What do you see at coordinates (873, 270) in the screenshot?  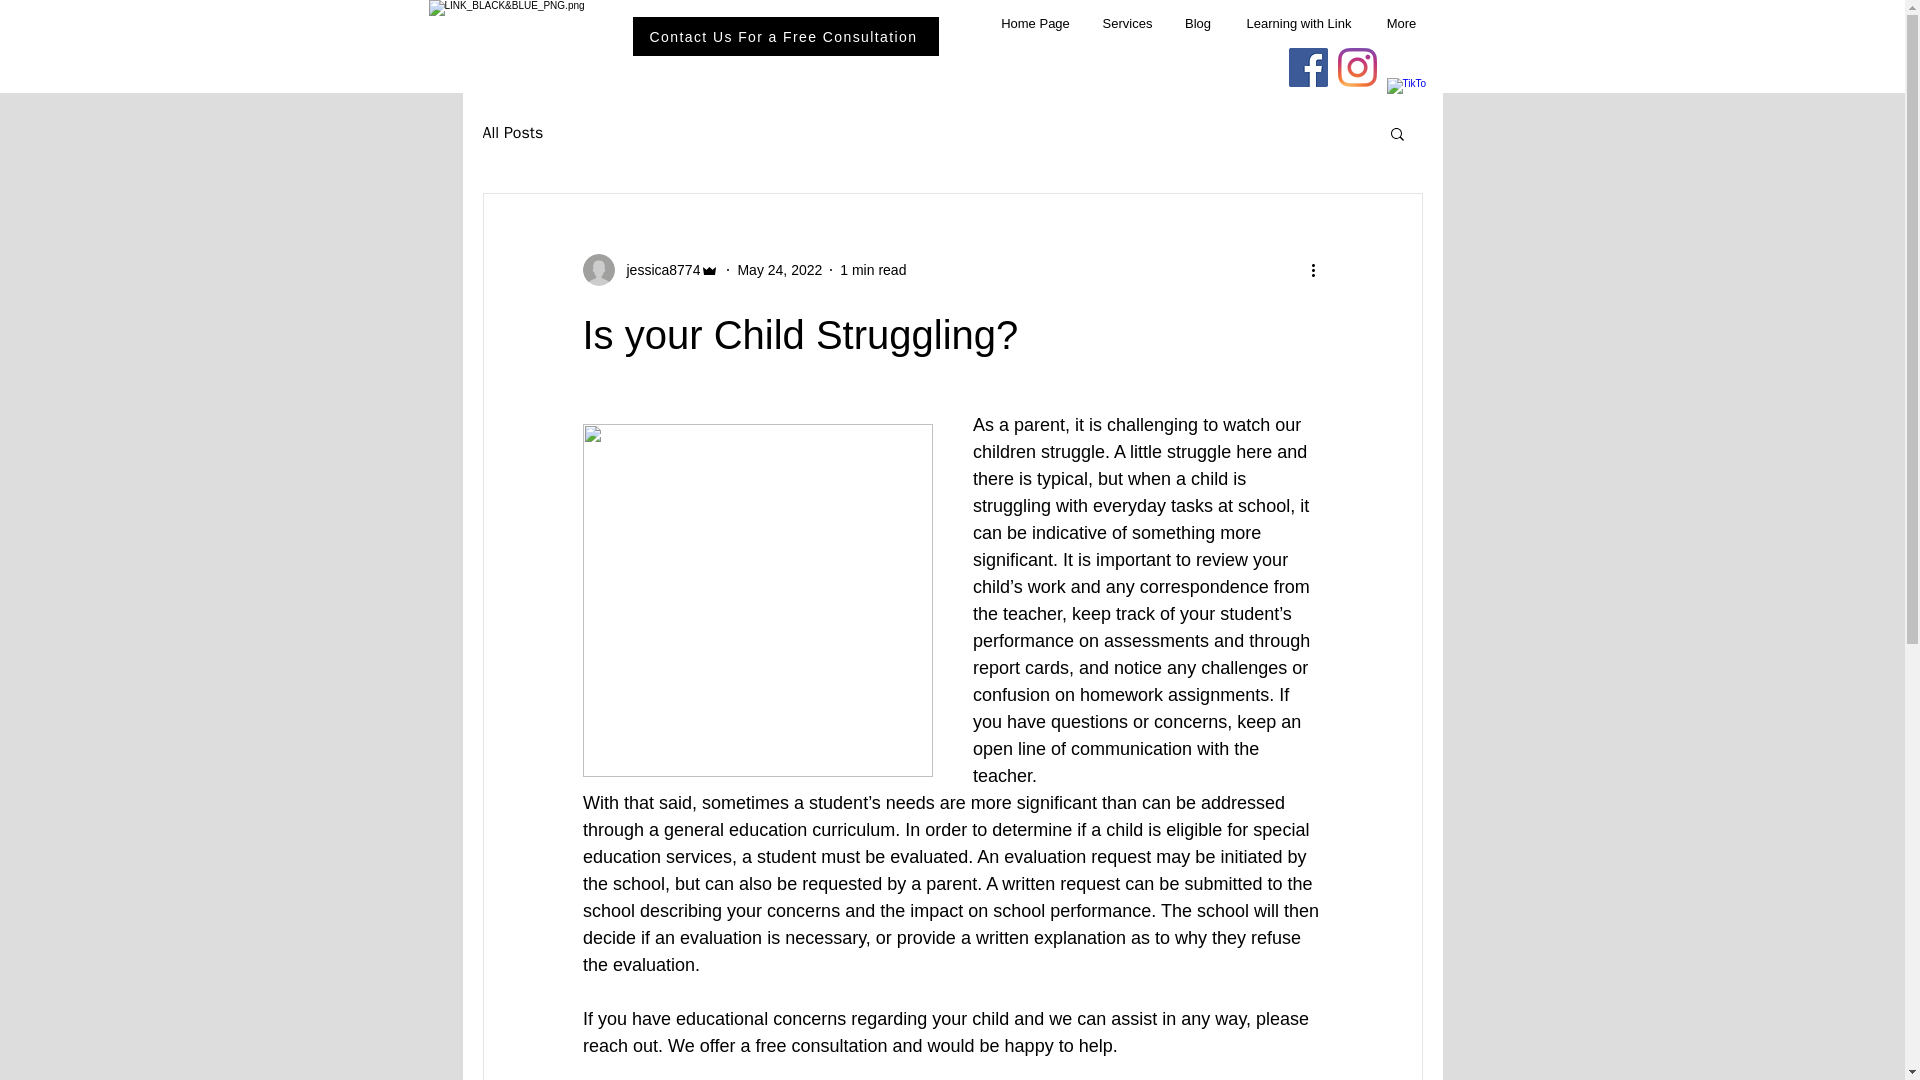 I see `1 min read` at bounding box center [873, 270].